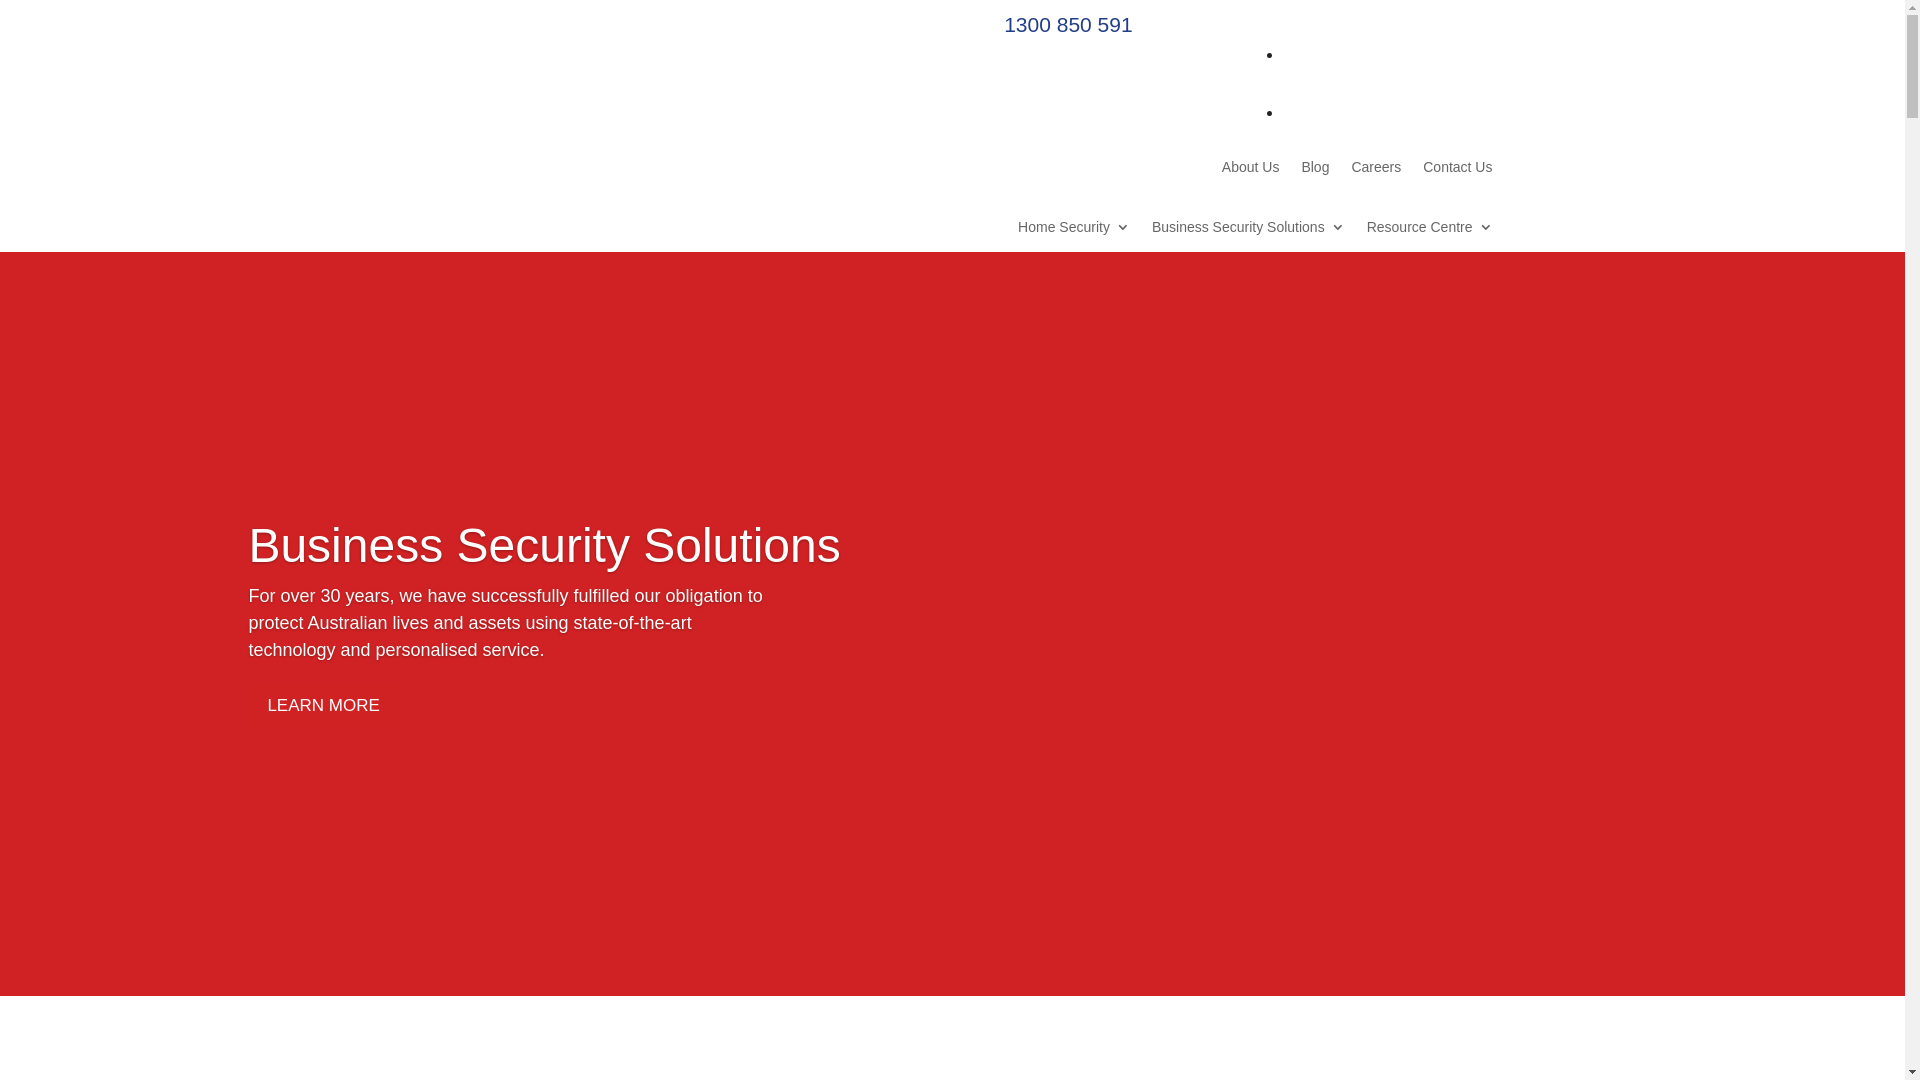 Image resolution: width=1920 pixels, height=1080 pixels. Describe the element at coordinates (1376, 171) in the screenshot. I see `Careers` at that location.